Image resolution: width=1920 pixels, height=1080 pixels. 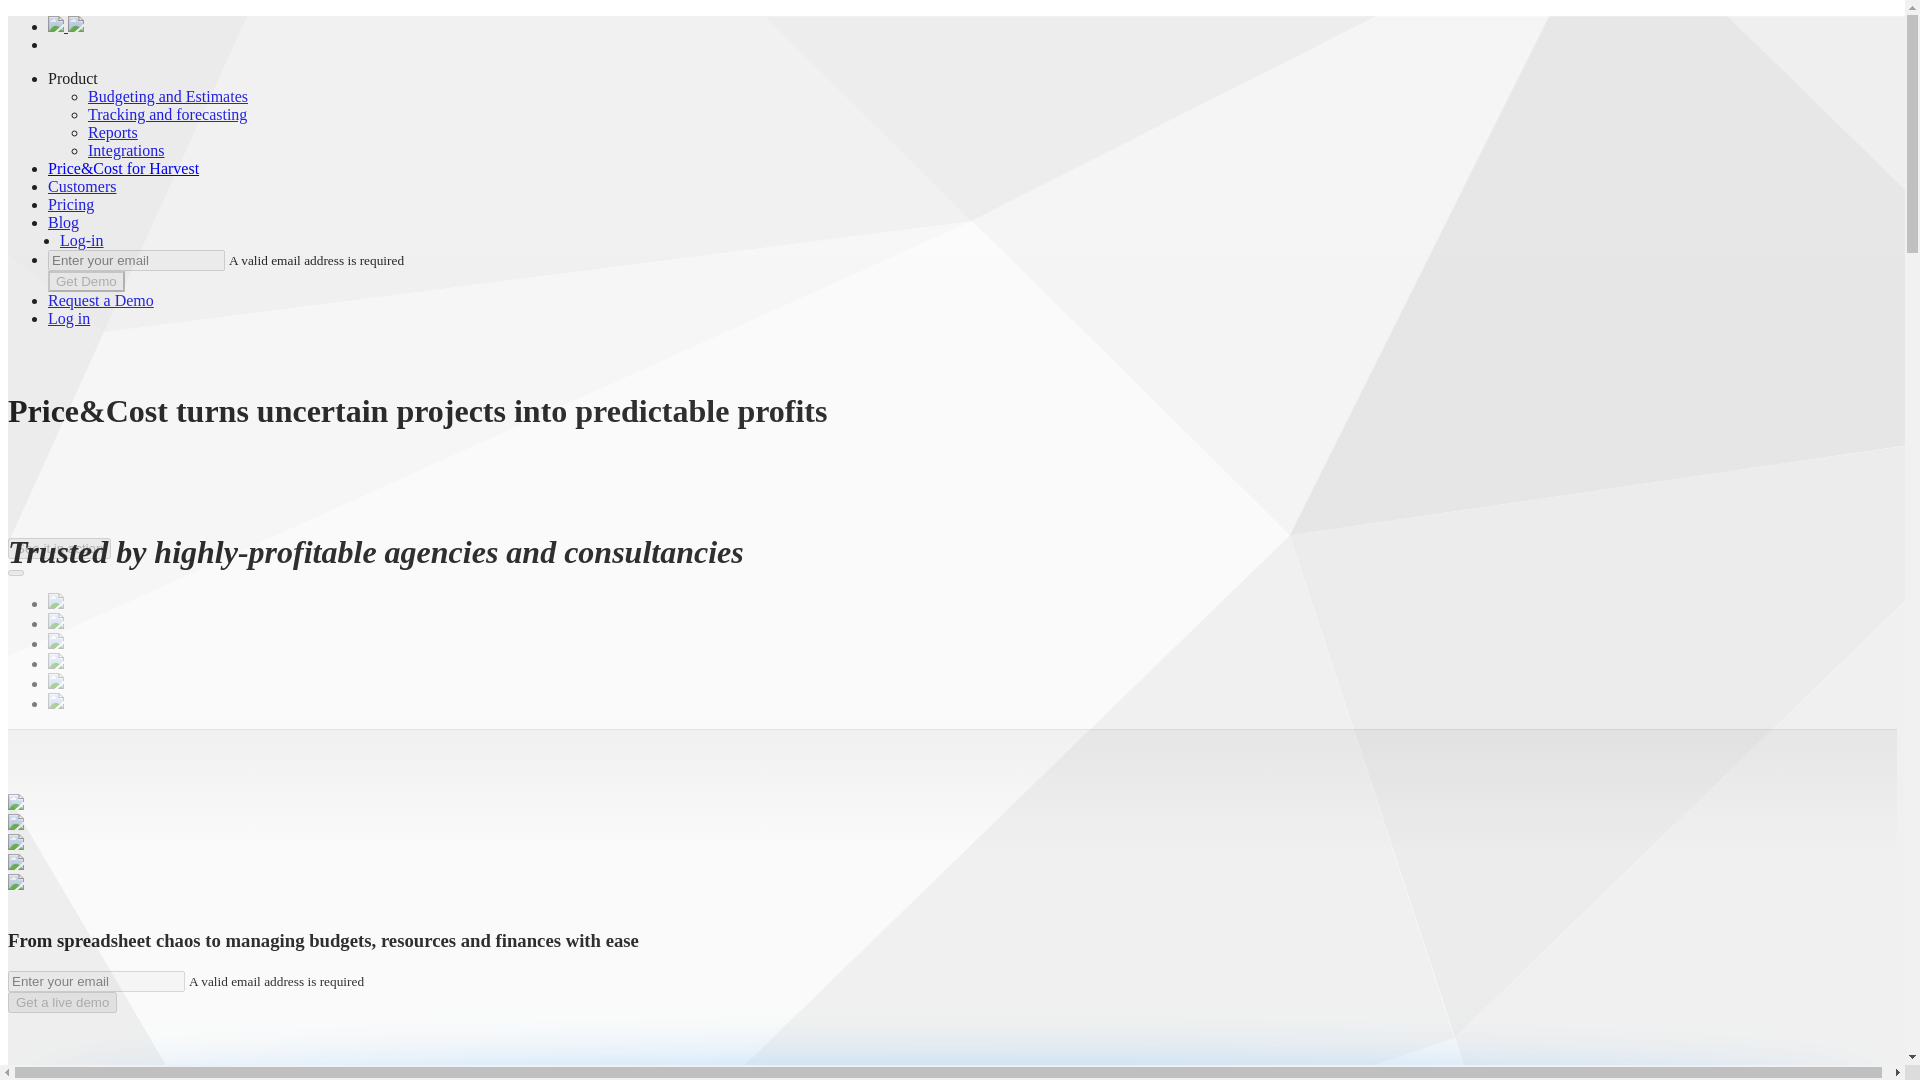 What do you see at coordinates (81, 240) in the screenshot?
I see `Log-in` at bounding box center [81, 240].